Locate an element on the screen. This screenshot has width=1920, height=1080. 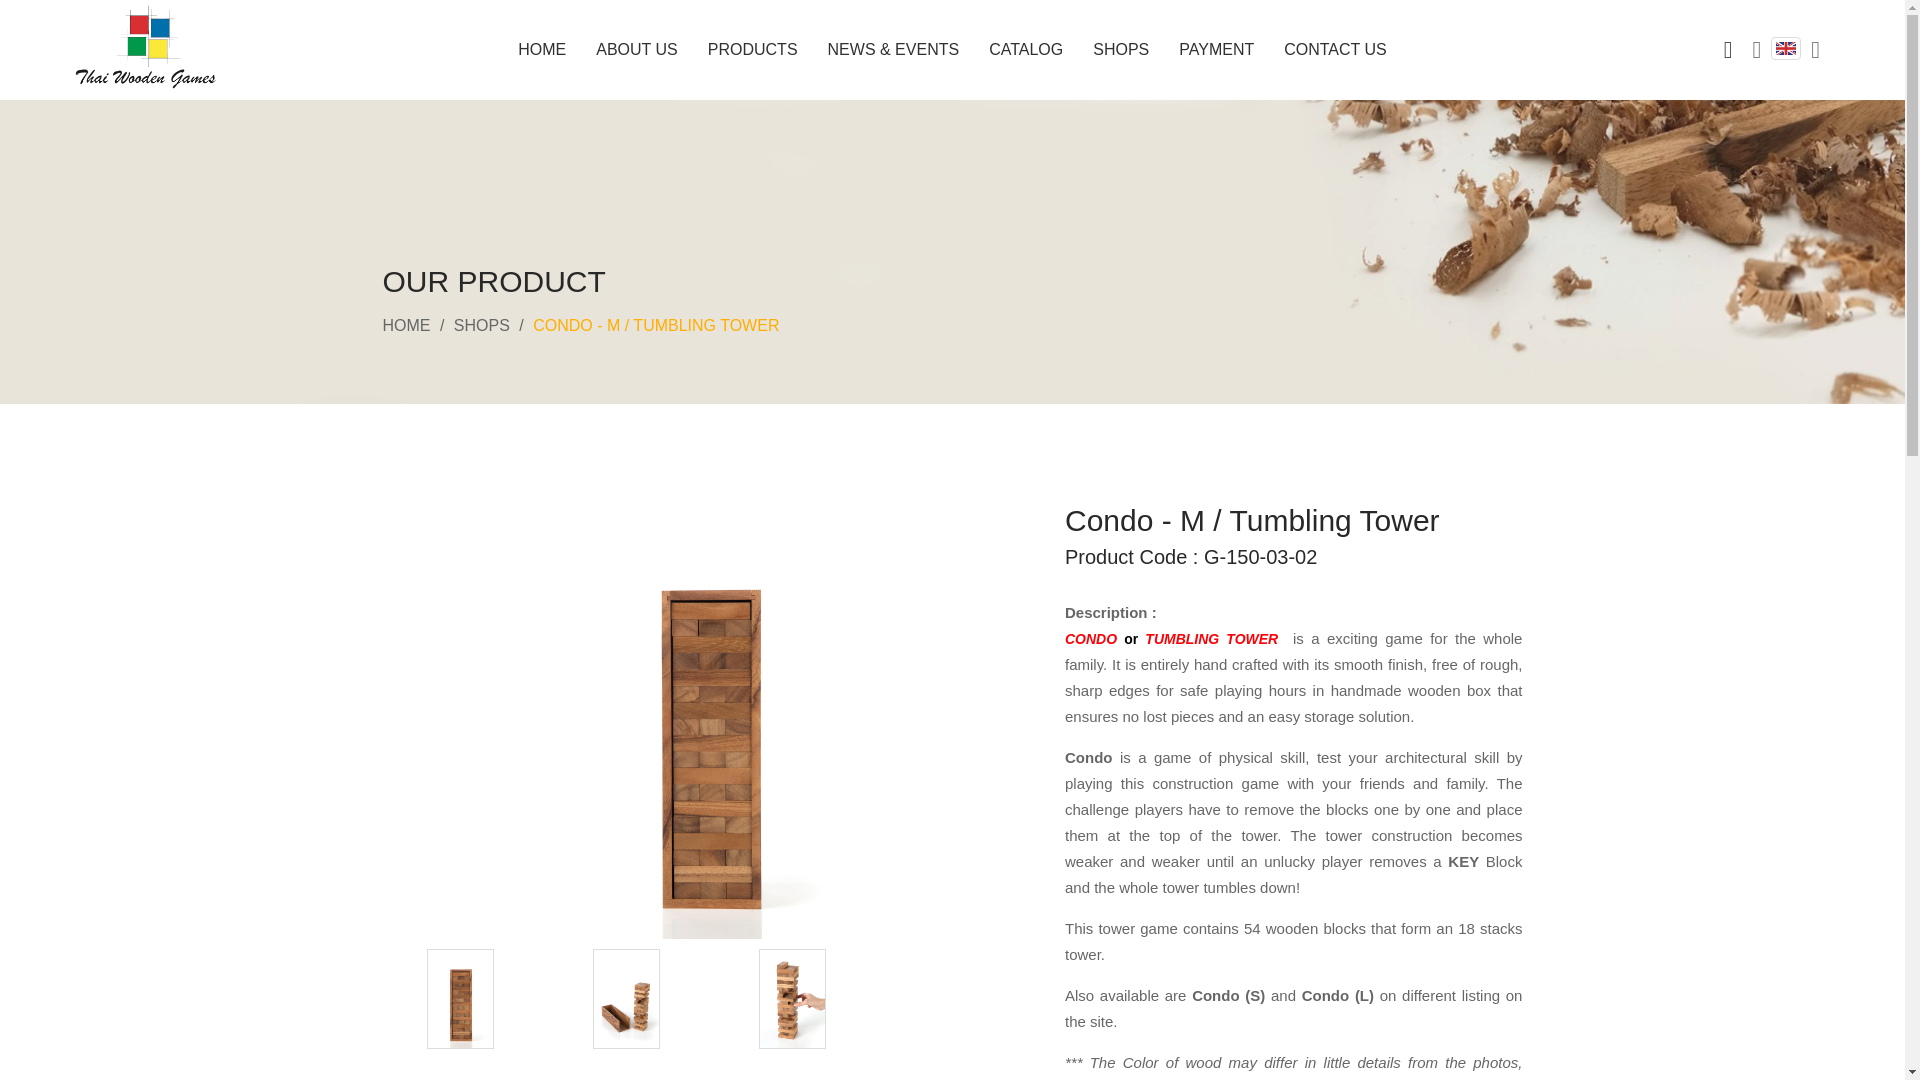
PRODUCTS is located at coordinates (753, 50).